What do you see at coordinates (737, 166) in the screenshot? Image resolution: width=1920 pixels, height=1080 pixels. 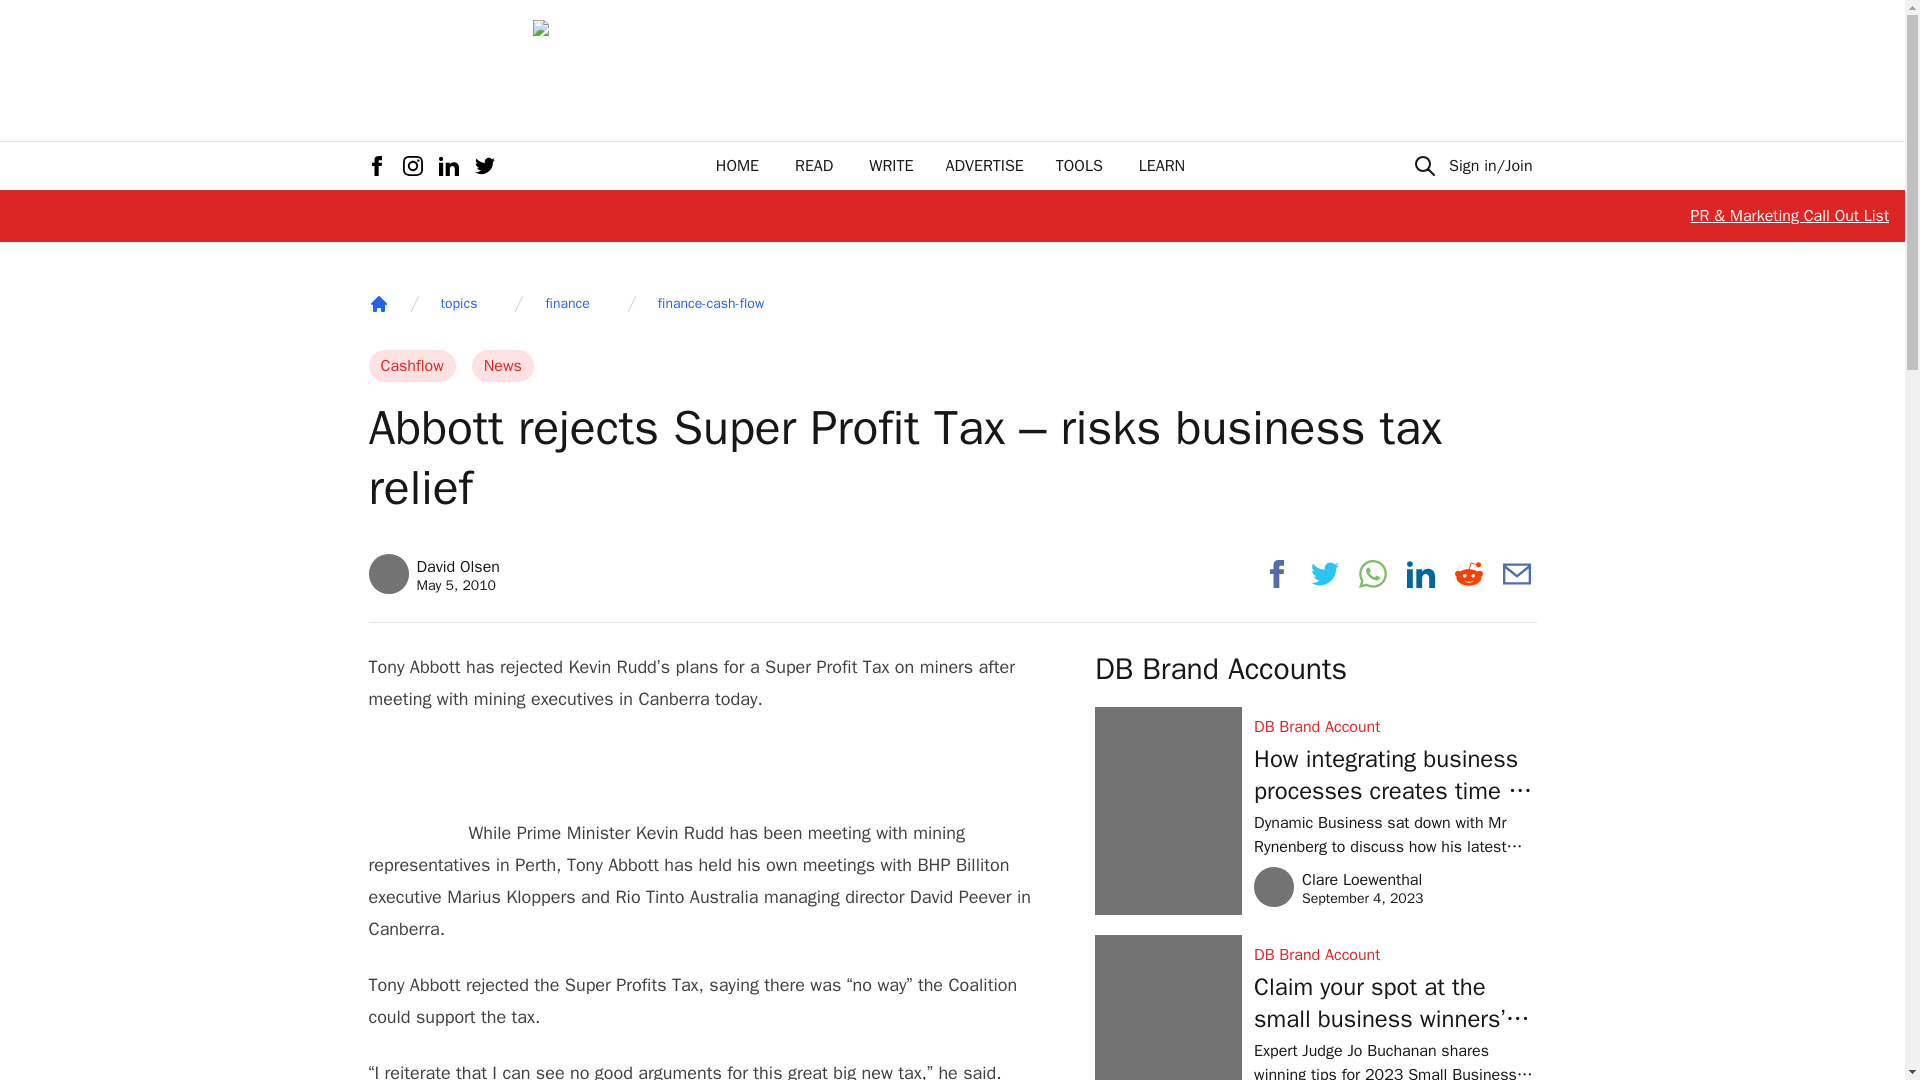 I see `LEARN` at bounding box center [737, 166].